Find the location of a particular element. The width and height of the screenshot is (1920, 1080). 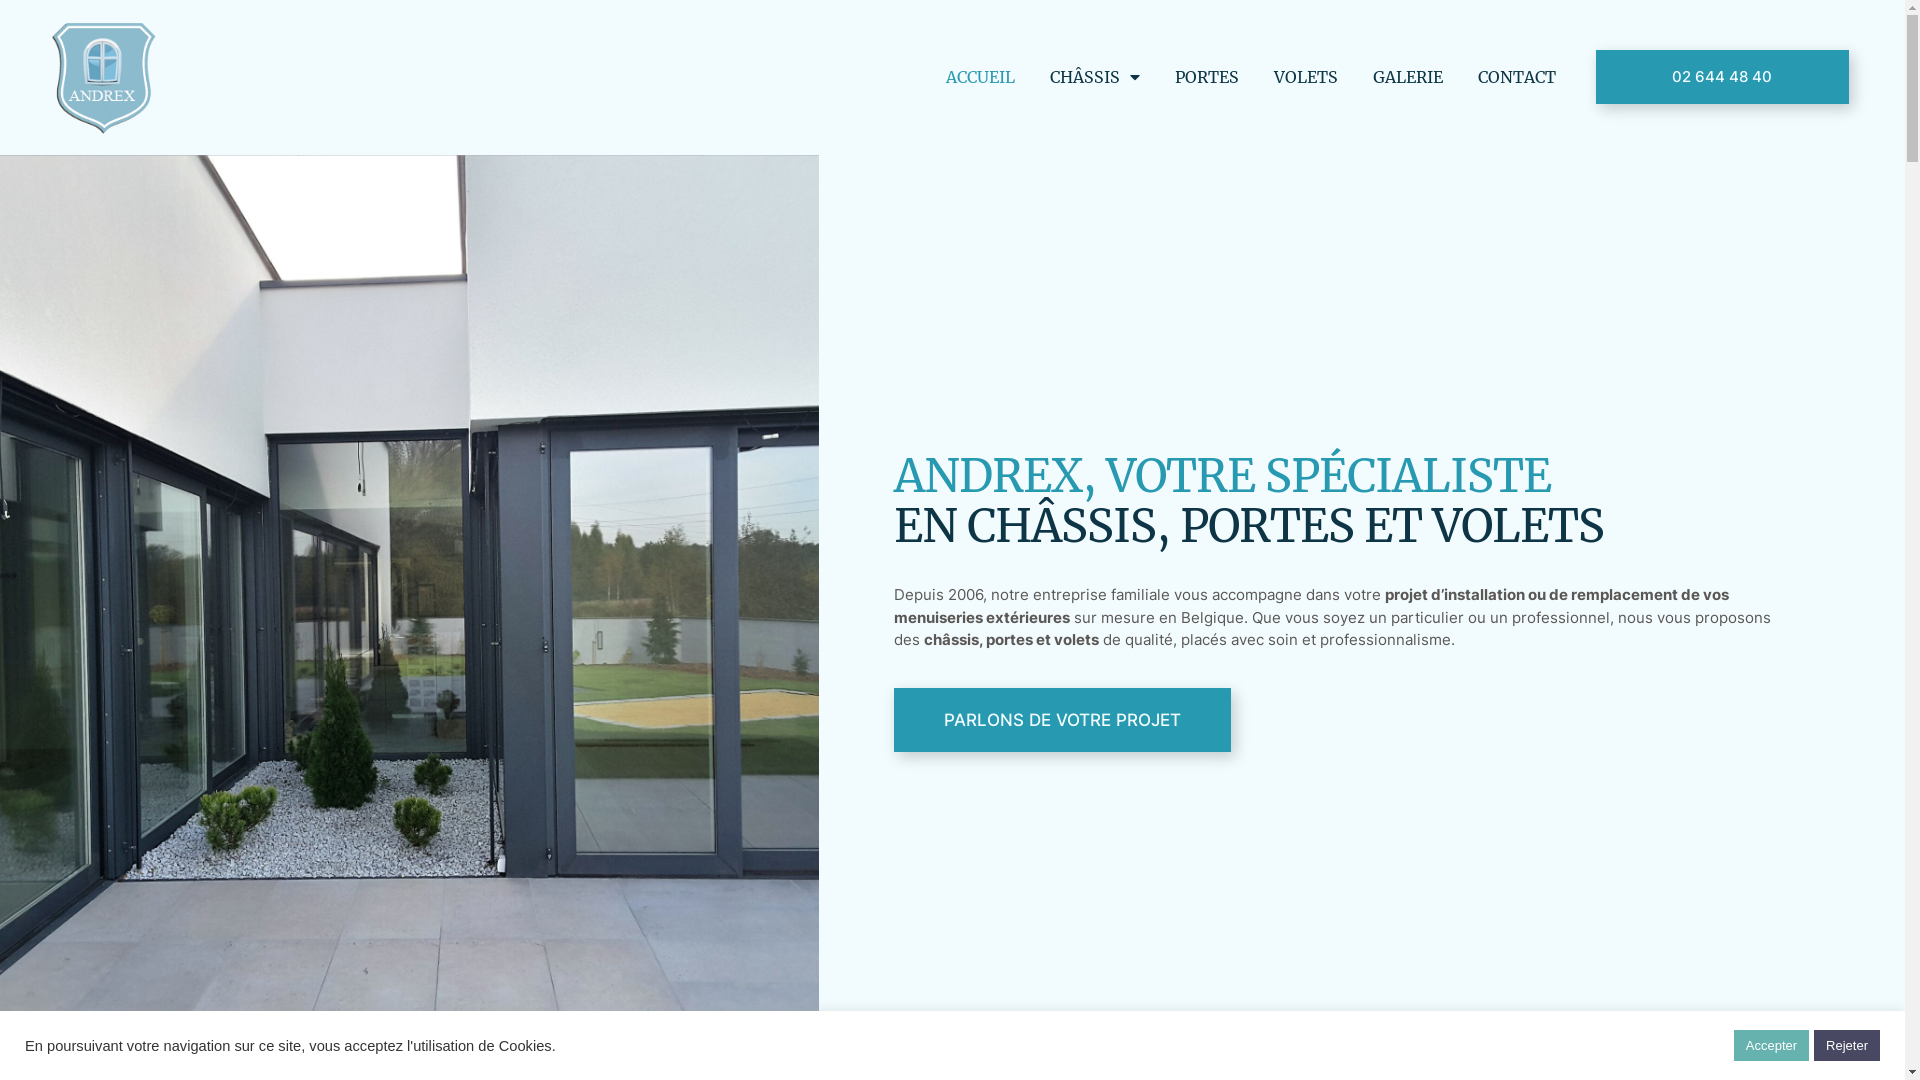

VOLETS is located at coordinates (1306, 77).